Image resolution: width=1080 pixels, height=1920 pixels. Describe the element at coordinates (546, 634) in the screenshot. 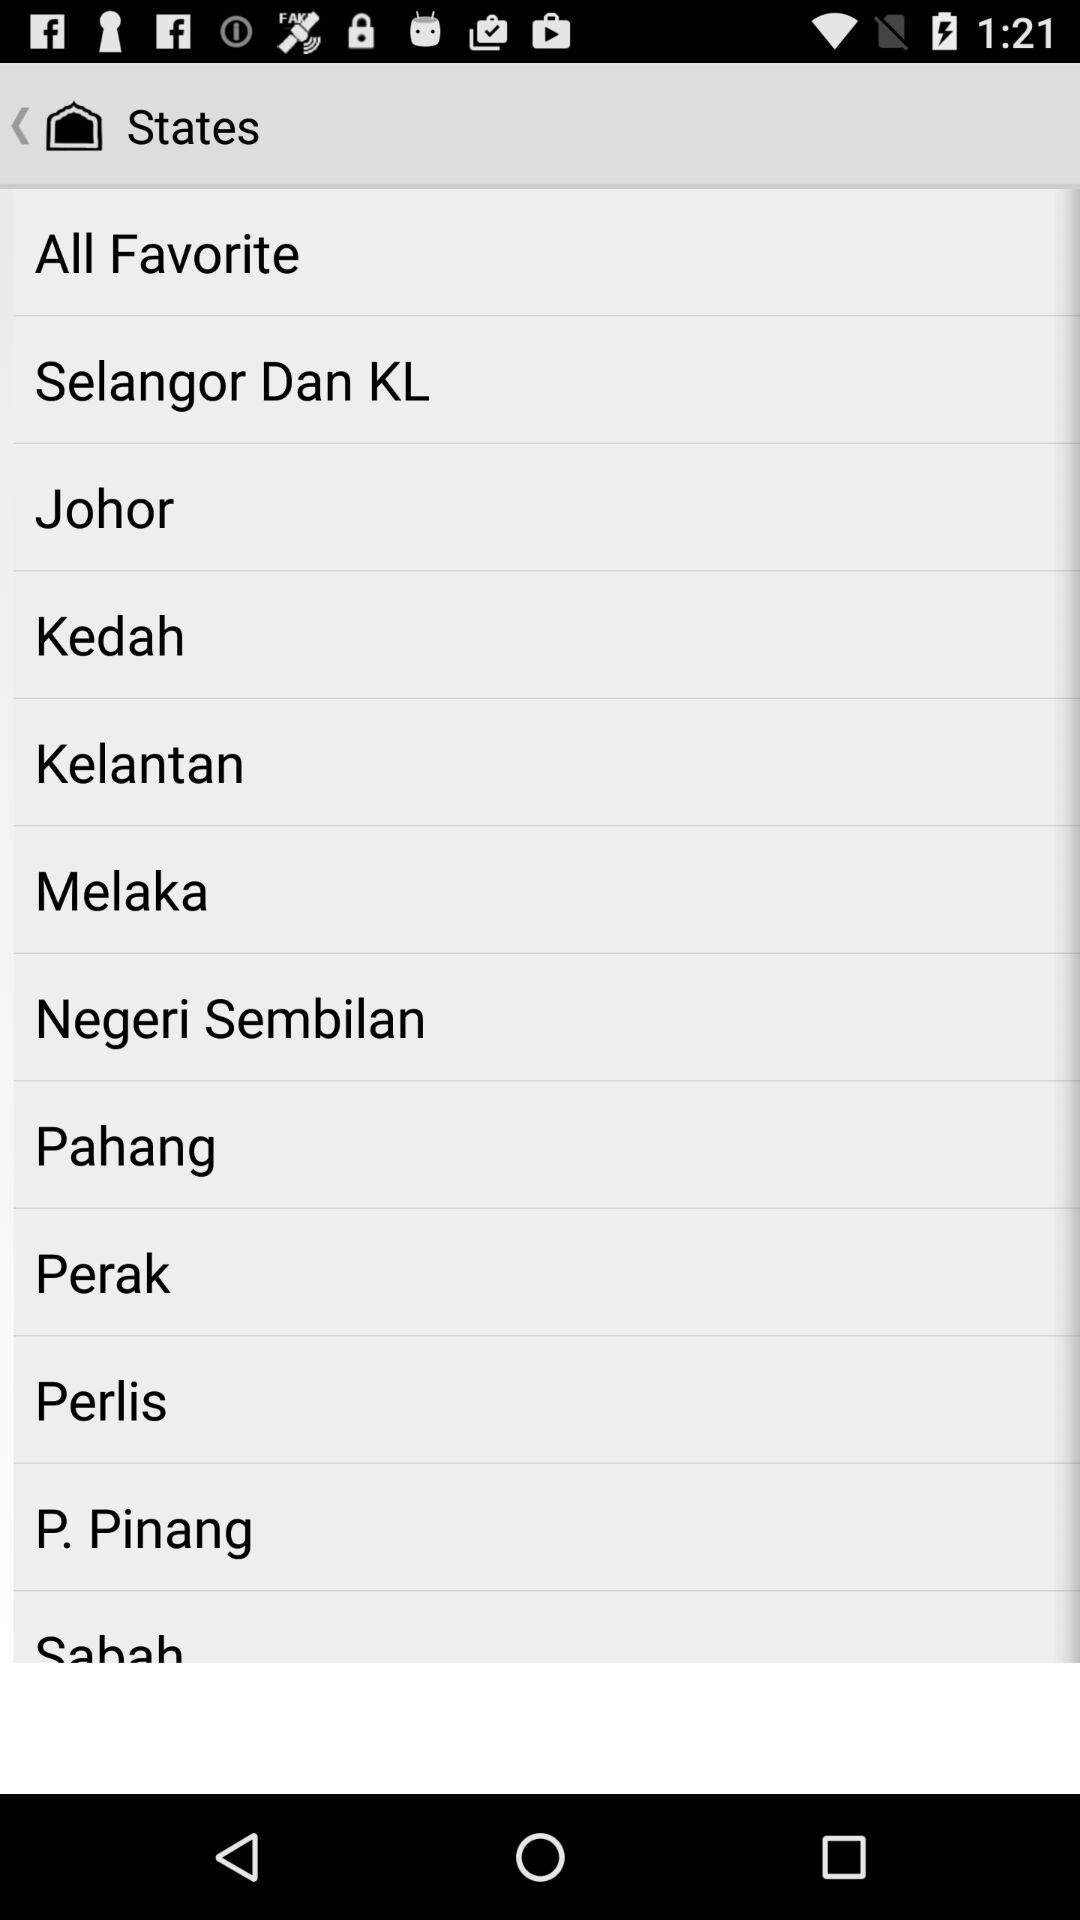

I see `swipe to the kedah app` at that location.